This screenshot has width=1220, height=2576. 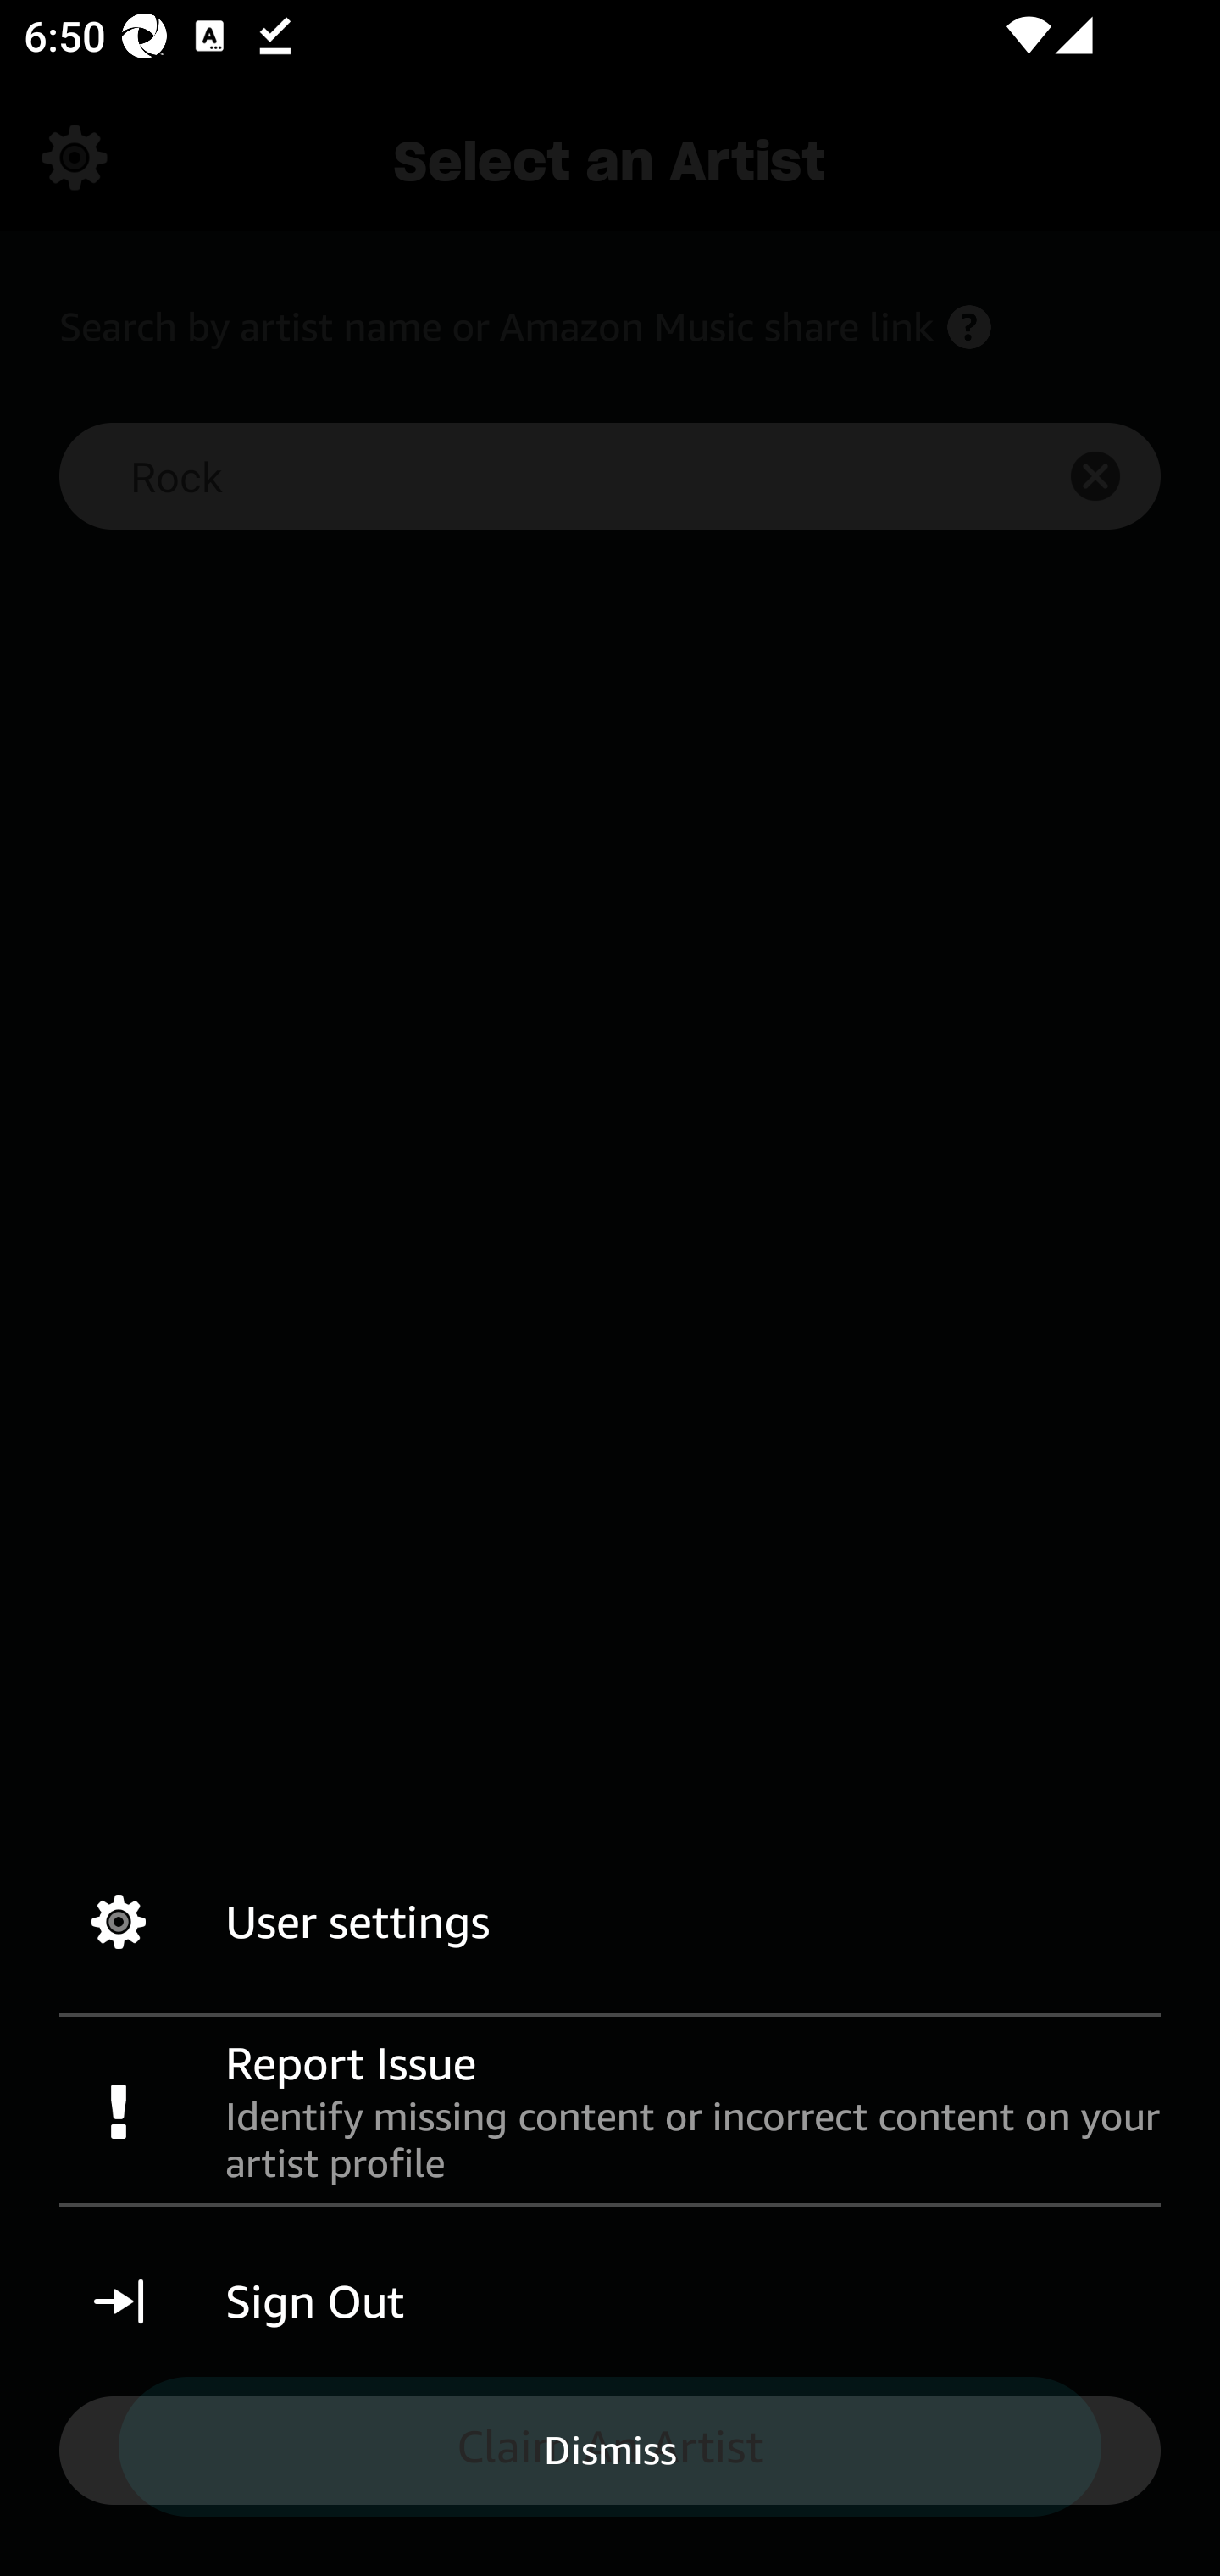 I want to click on Dismiss button Dismiss, so click(x=610, y=2449).